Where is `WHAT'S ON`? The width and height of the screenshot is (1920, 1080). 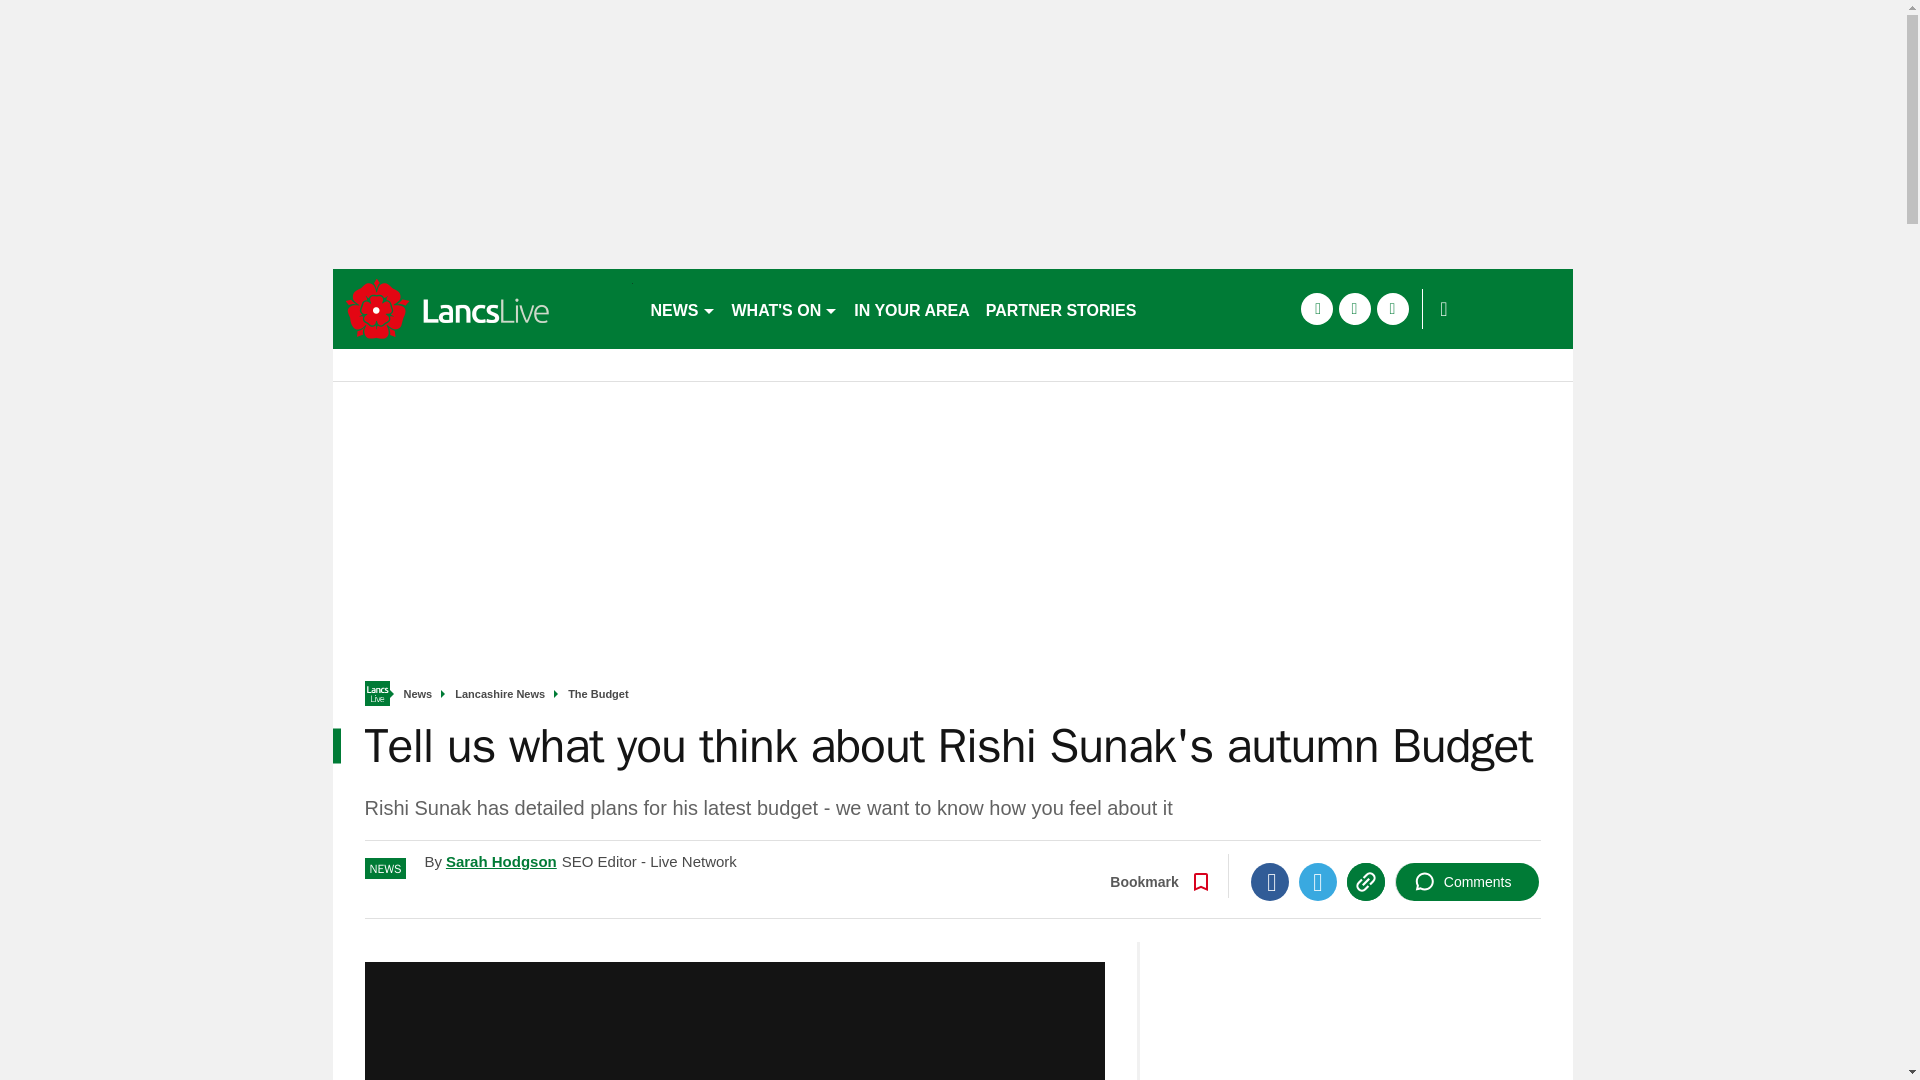 WHAT'S ON is located at coordinates (784, 308).